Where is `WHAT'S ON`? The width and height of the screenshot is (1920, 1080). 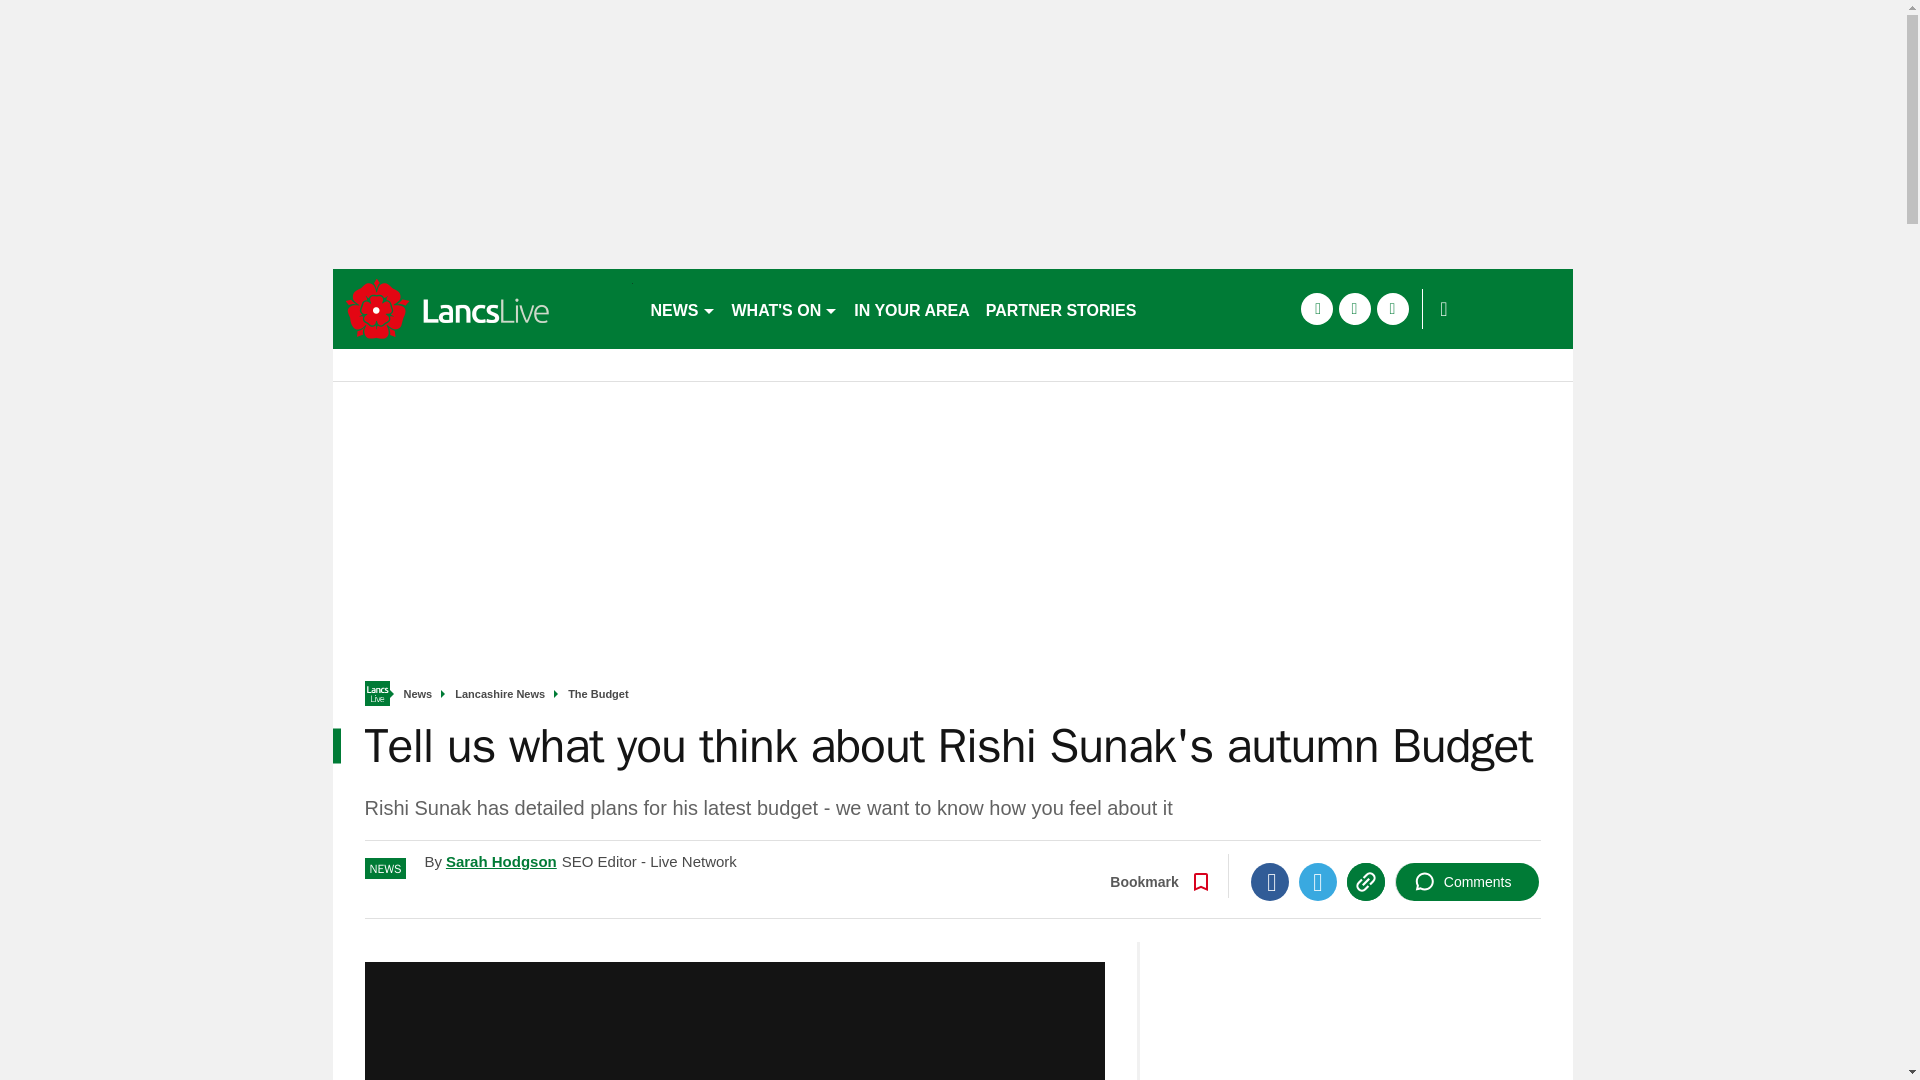 WHAT'S ON is located at coordinates (784, 308).